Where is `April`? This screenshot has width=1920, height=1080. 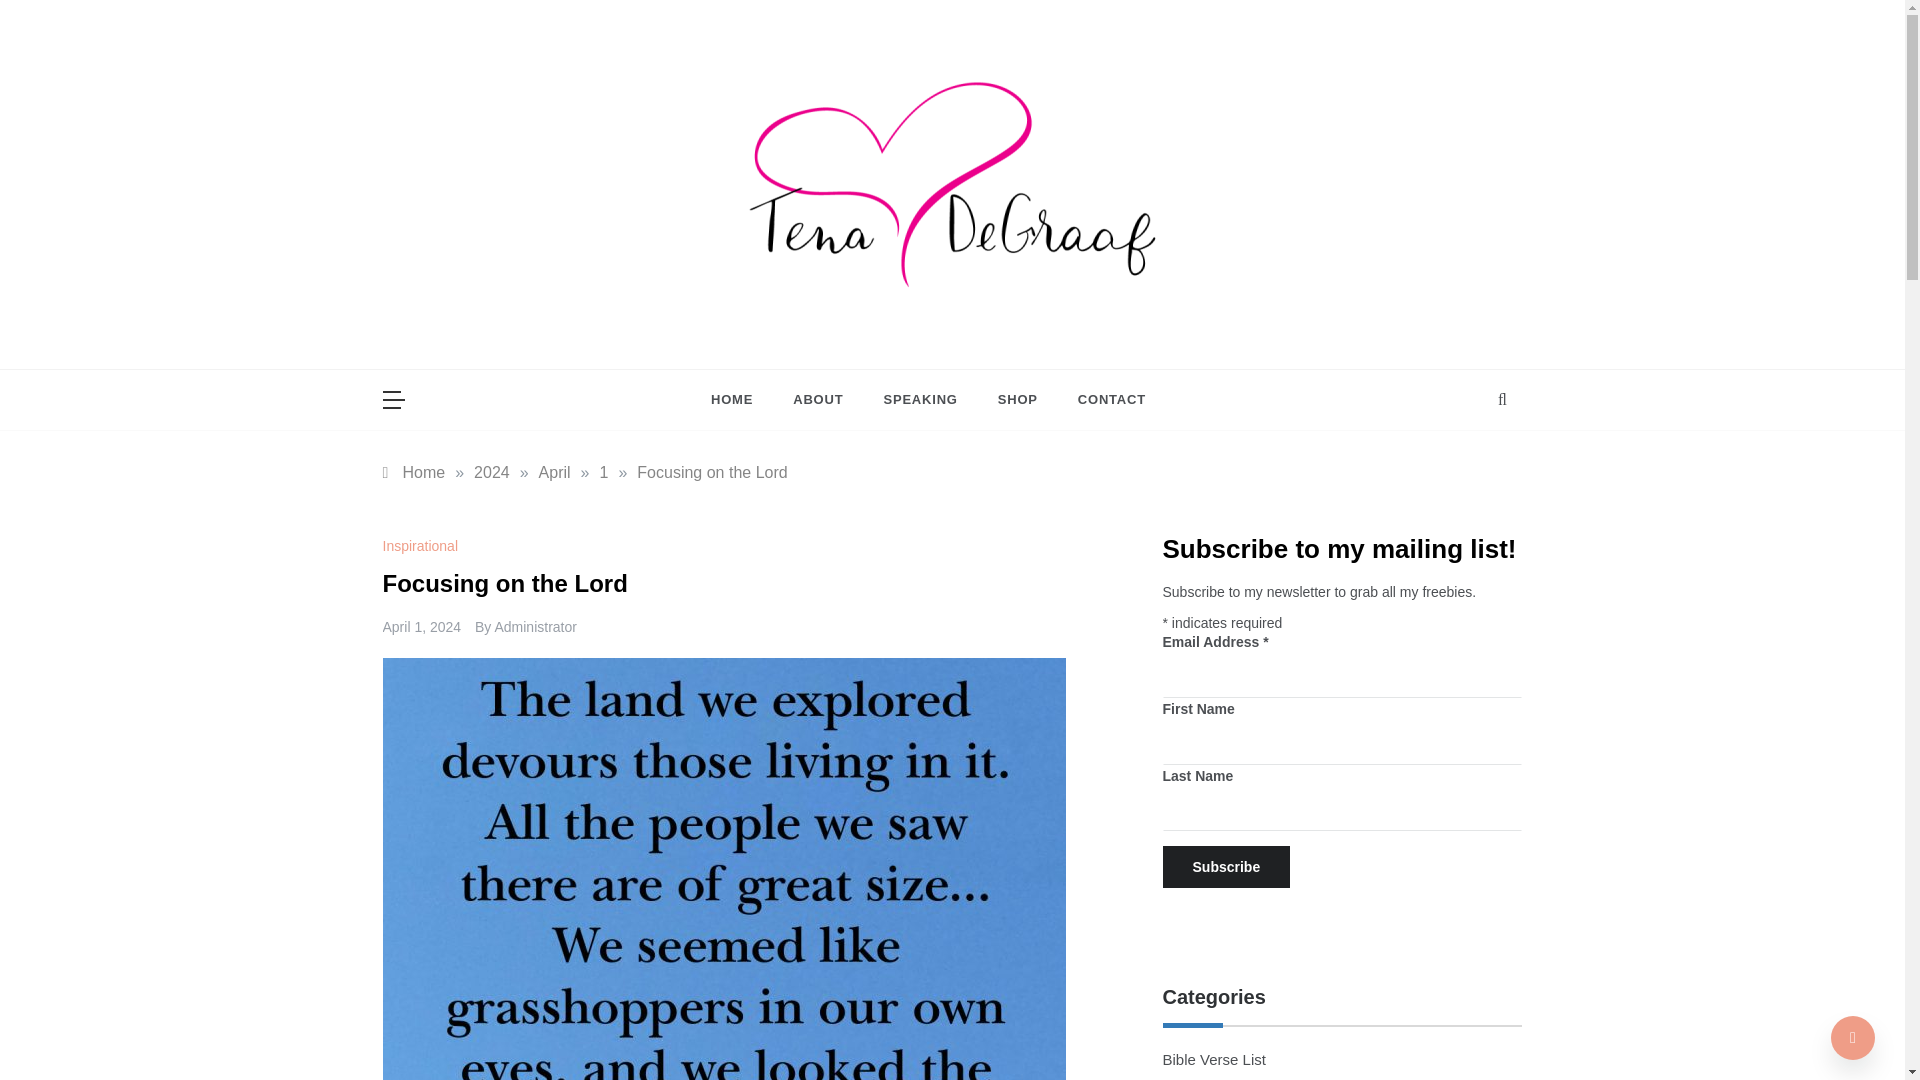 April is located at coordinates (554, 472).